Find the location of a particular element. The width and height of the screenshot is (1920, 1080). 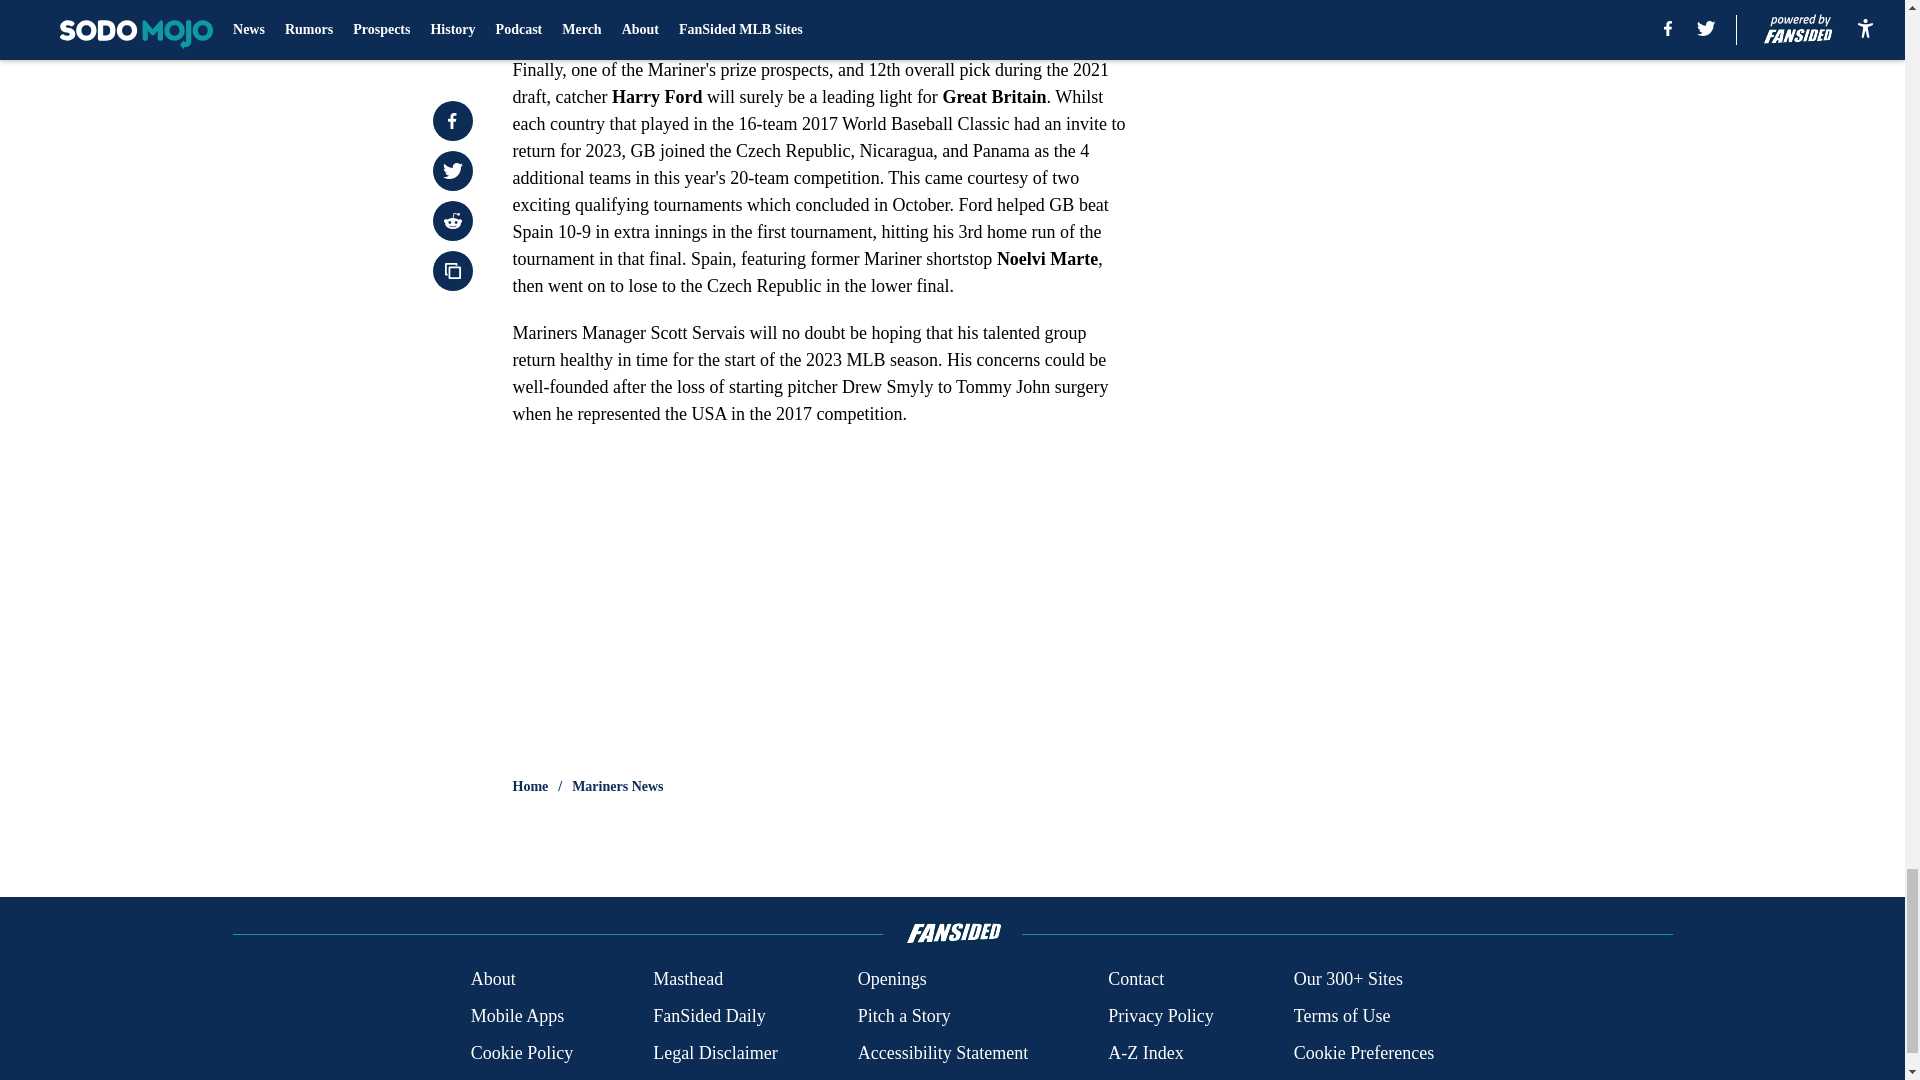

About is located at coordinates (493, 978).